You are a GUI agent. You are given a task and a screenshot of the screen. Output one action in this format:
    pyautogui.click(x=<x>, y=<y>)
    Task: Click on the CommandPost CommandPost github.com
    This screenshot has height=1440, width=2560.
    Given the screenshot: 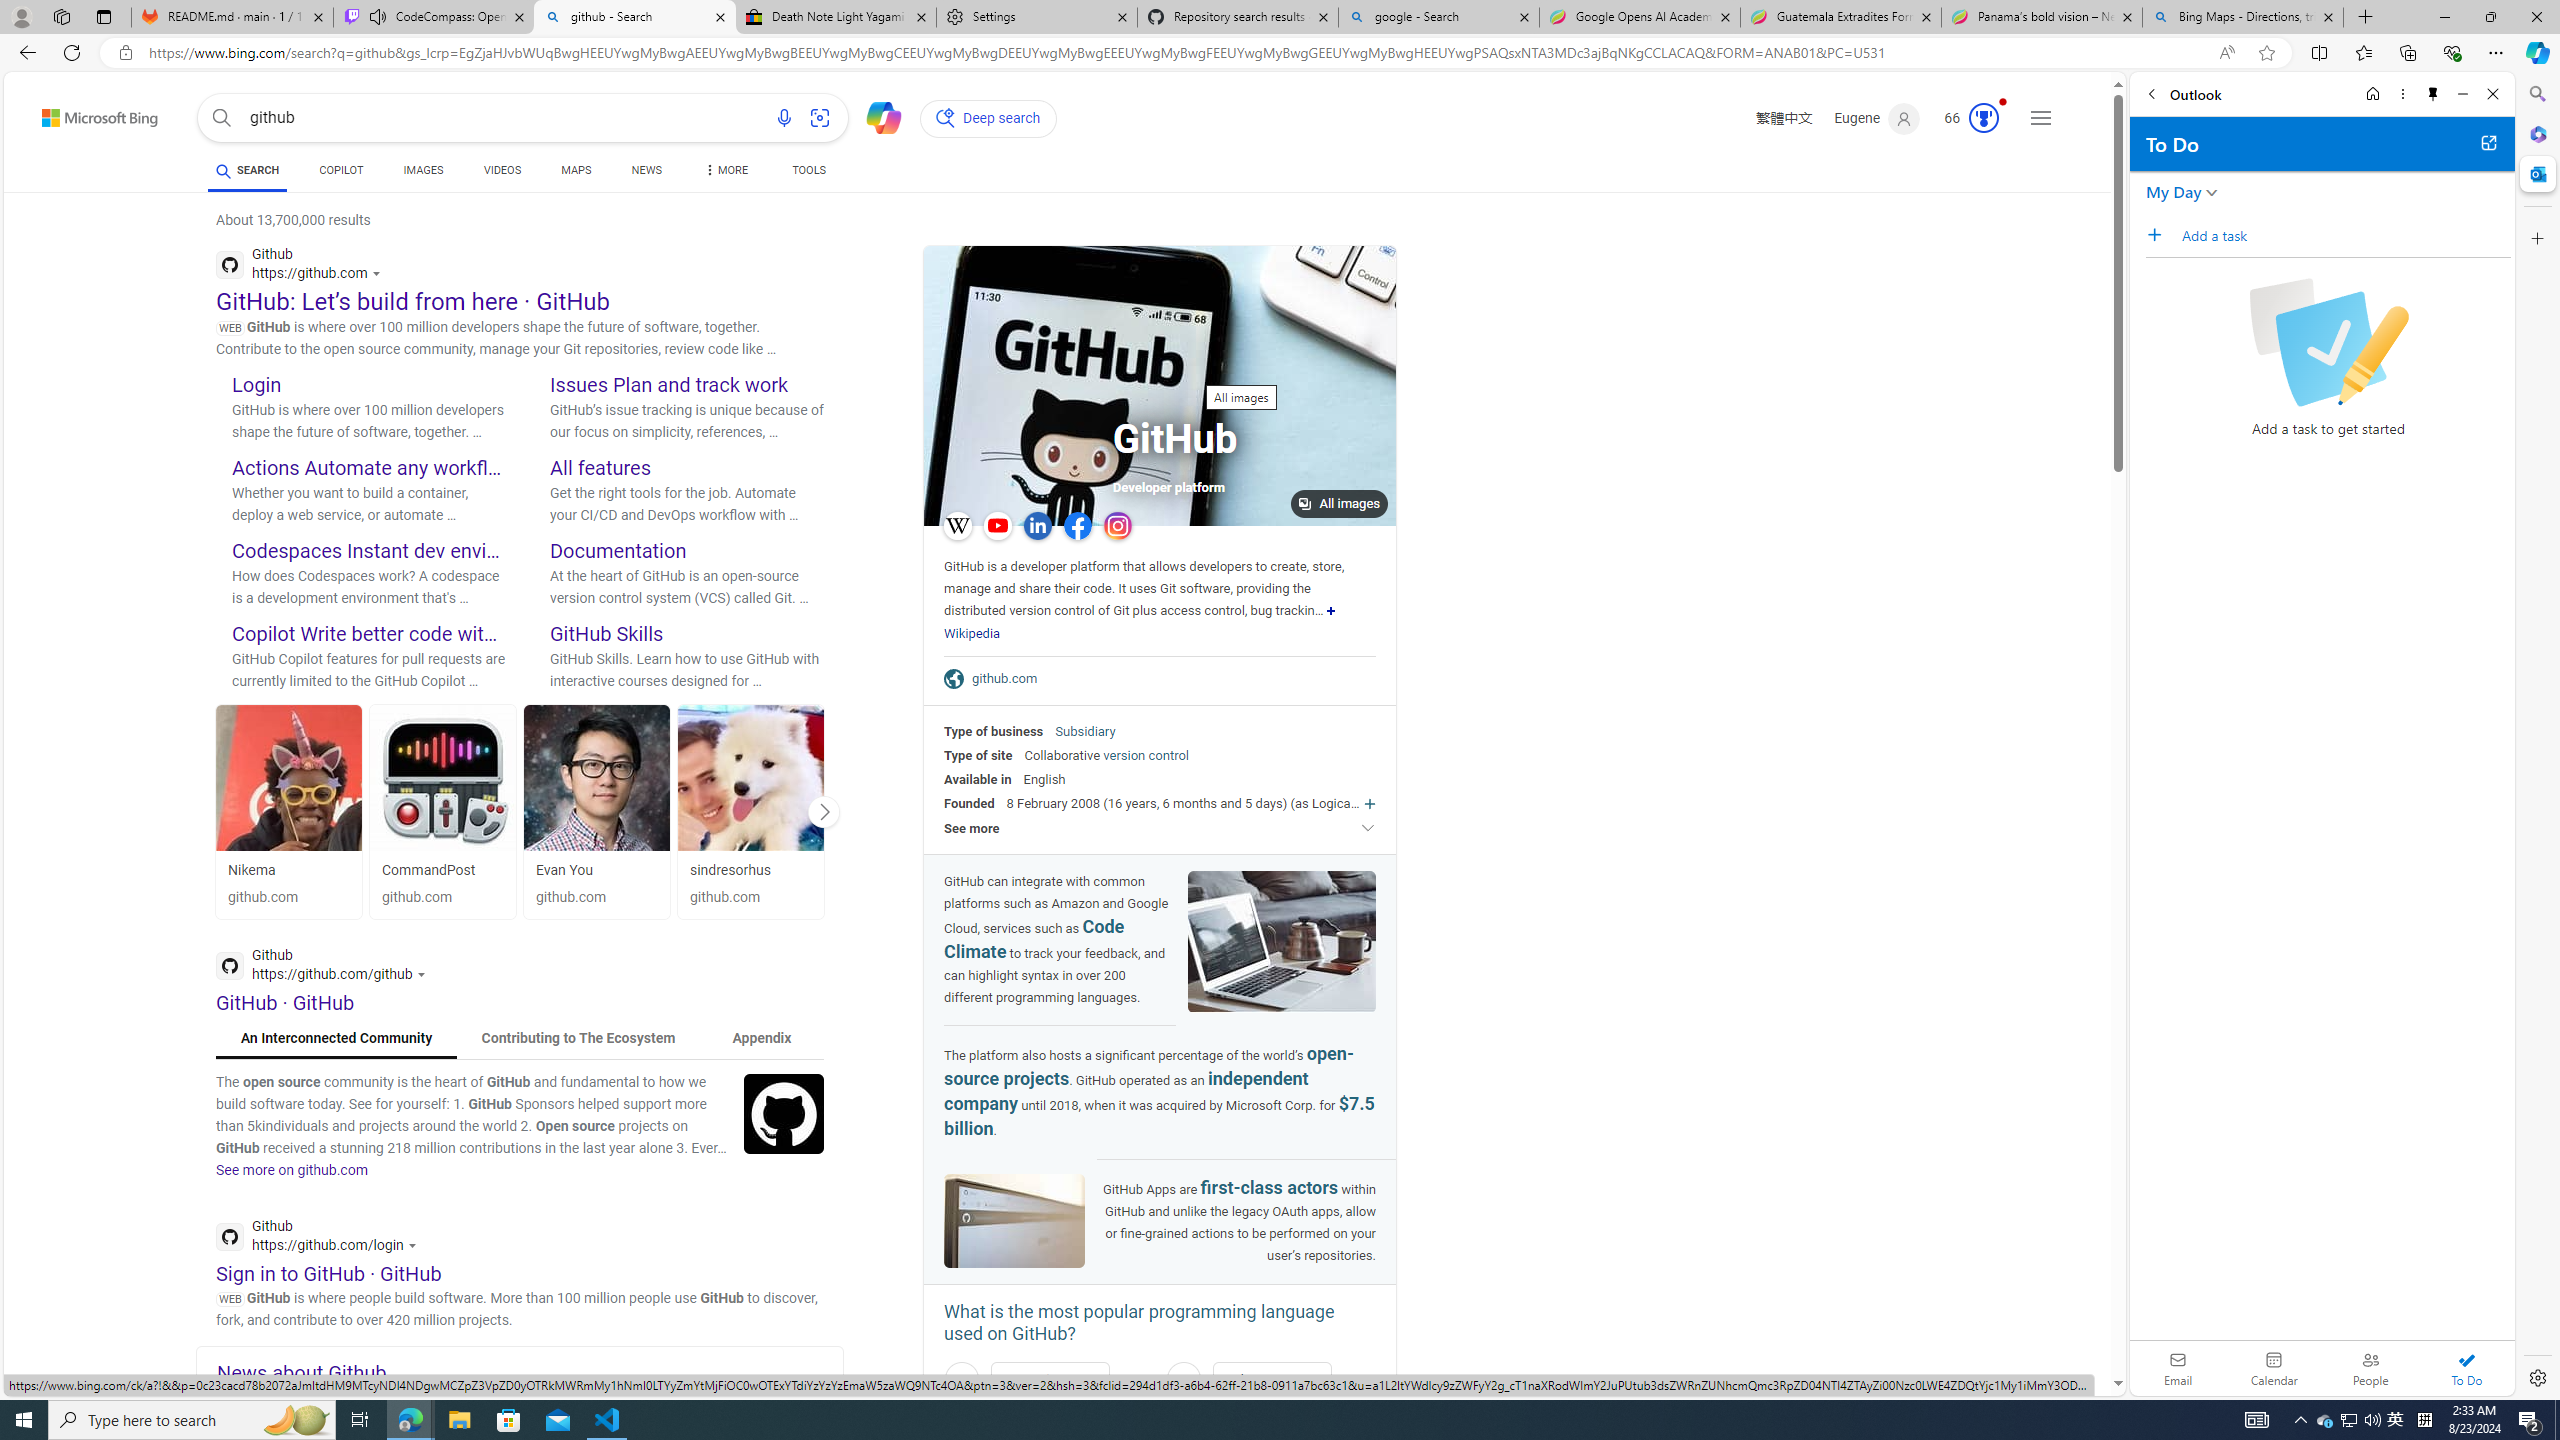 What is the action you would take?
    pyautogui.click(x=444, y=811)
    